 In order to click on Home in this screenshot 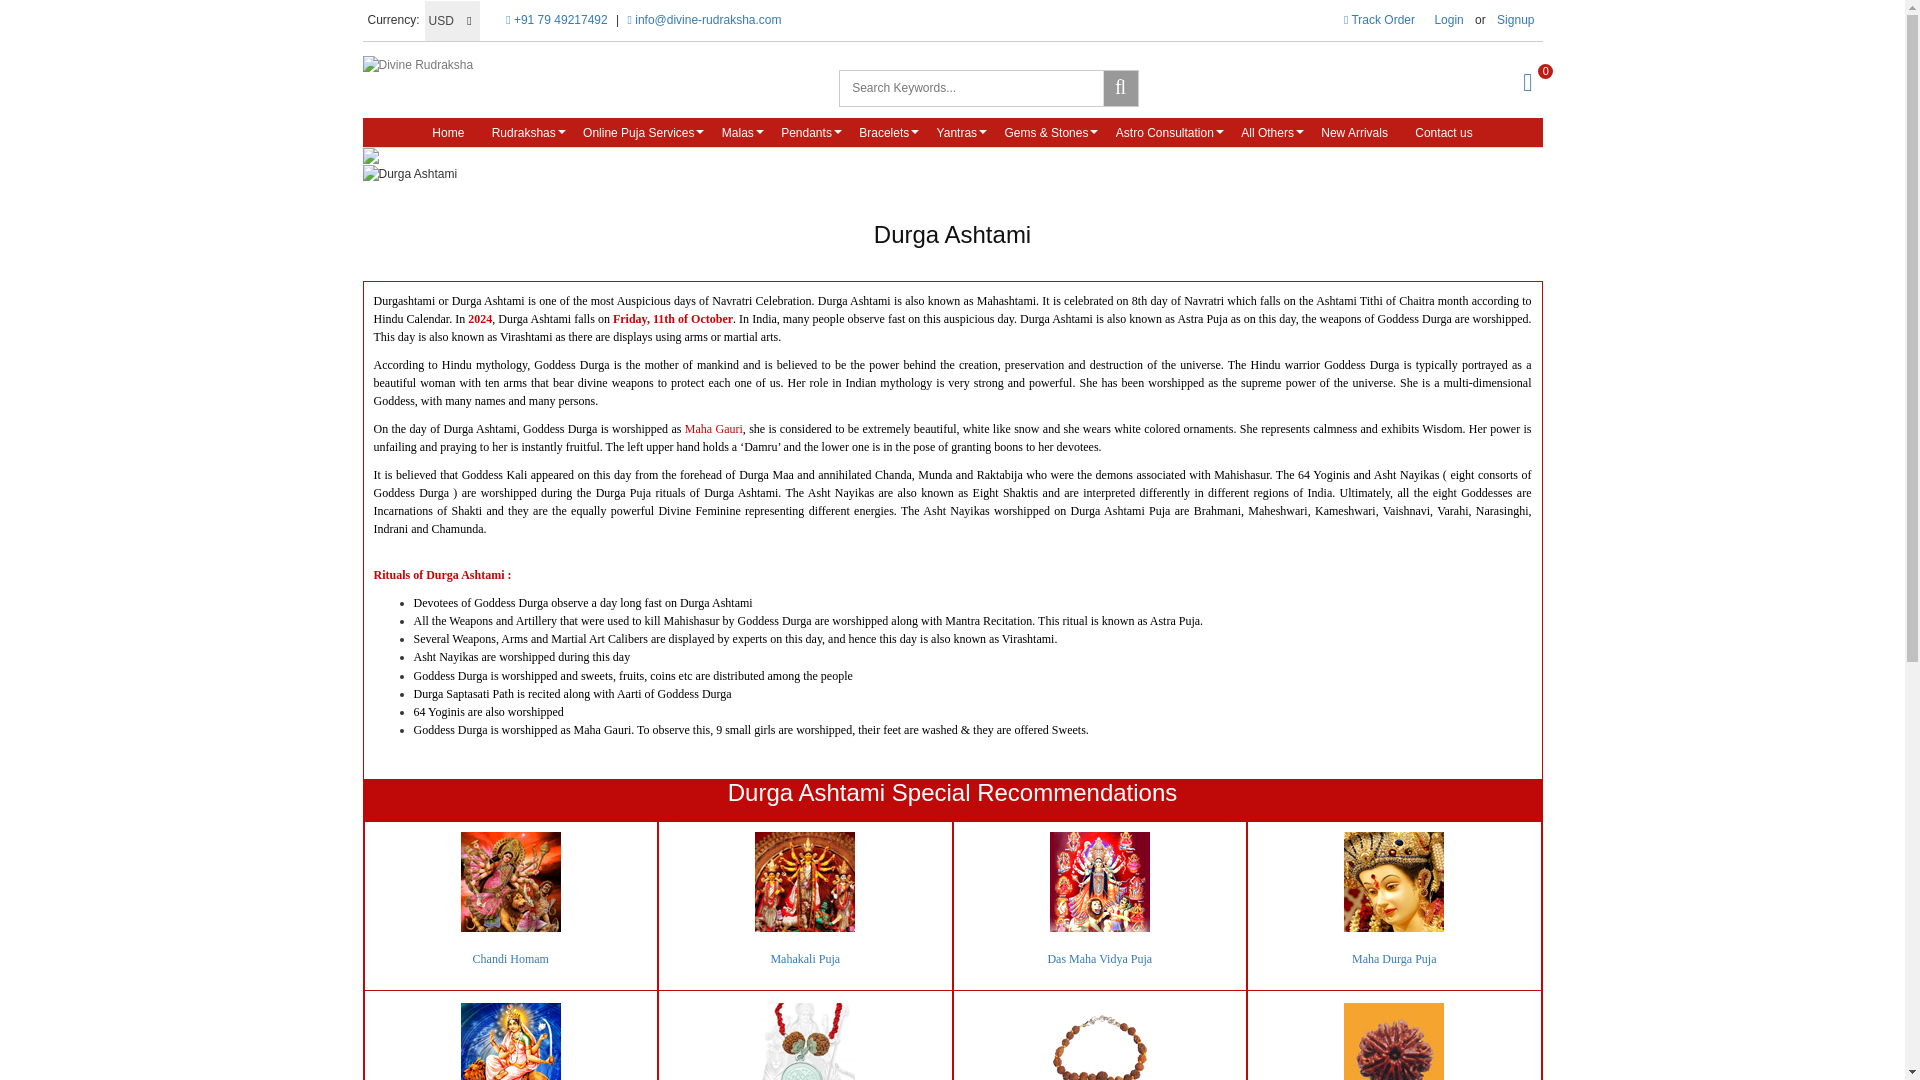, I will do `click(448, 132)`.